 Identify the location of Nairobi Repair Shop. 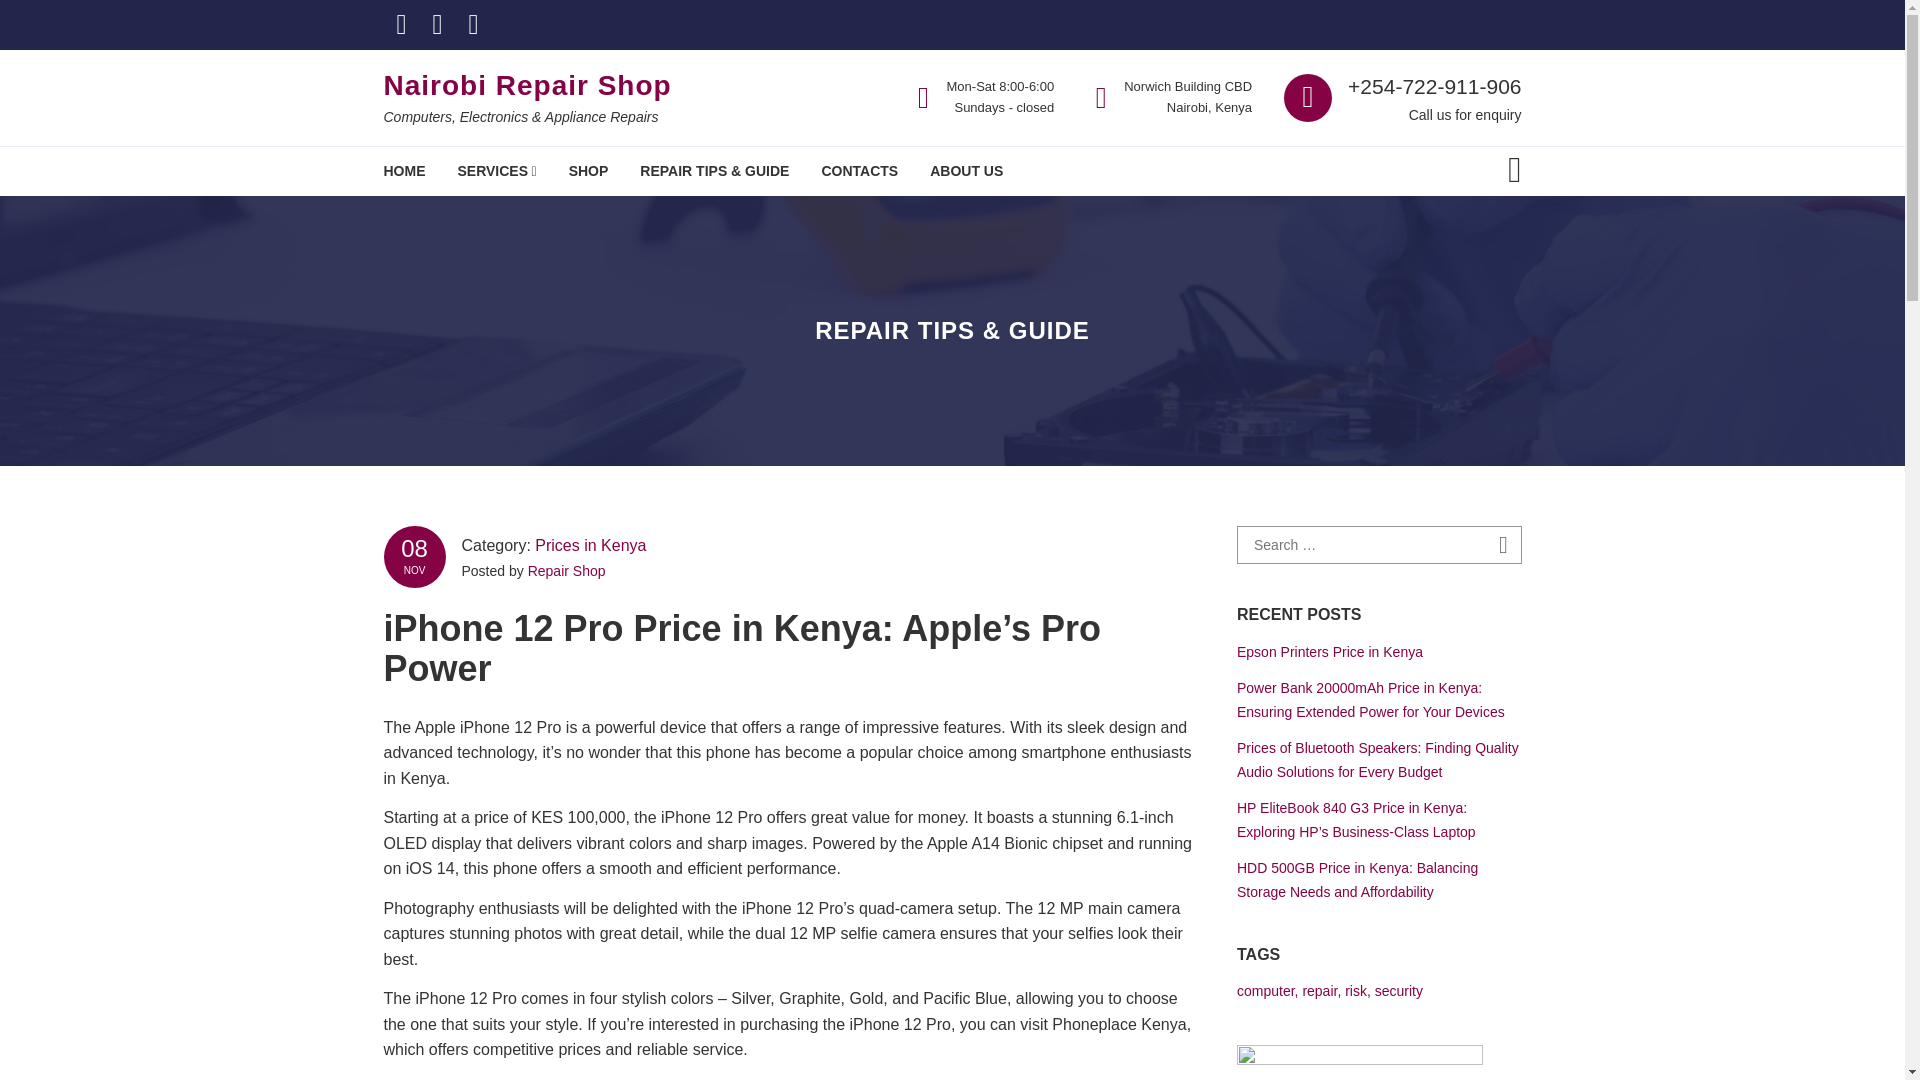
(528, 86).